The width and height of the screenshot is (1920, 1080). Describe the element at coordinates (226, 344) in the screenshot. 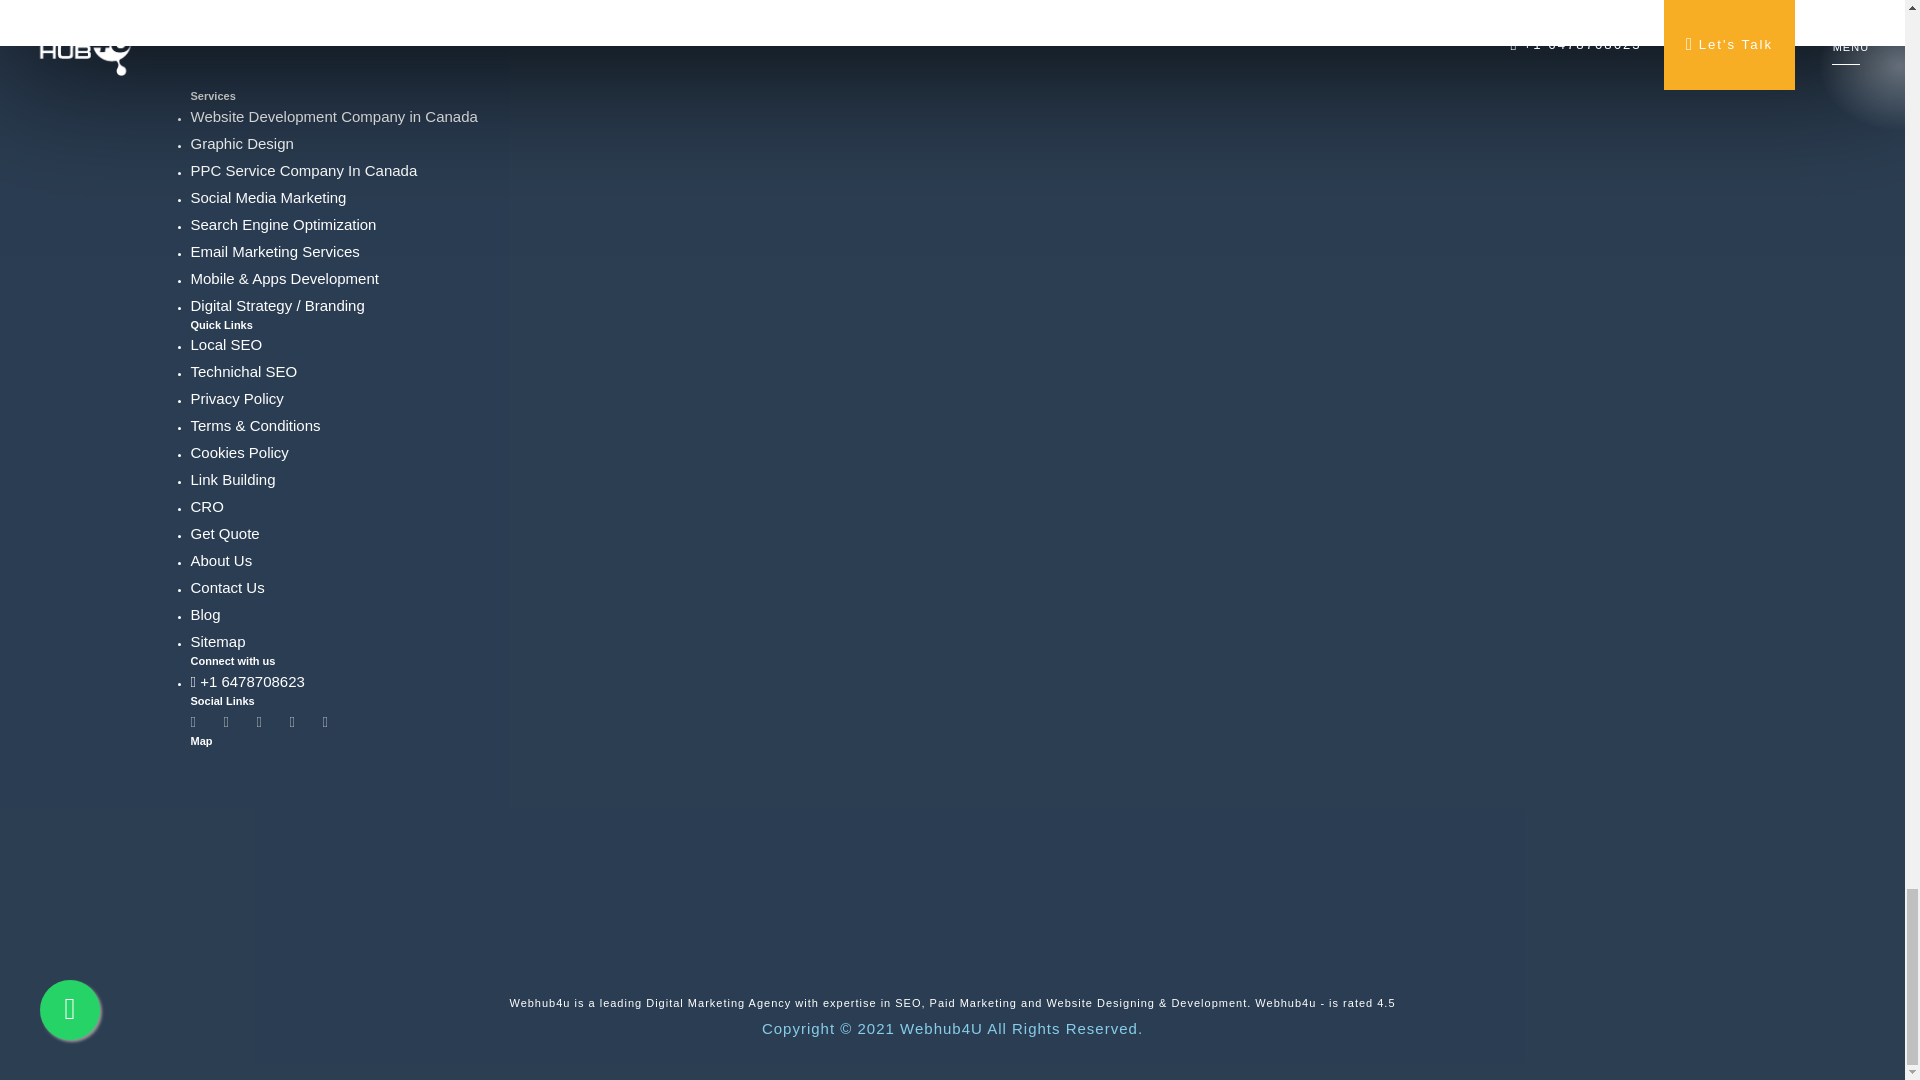

I see `Local SEO` at that location.